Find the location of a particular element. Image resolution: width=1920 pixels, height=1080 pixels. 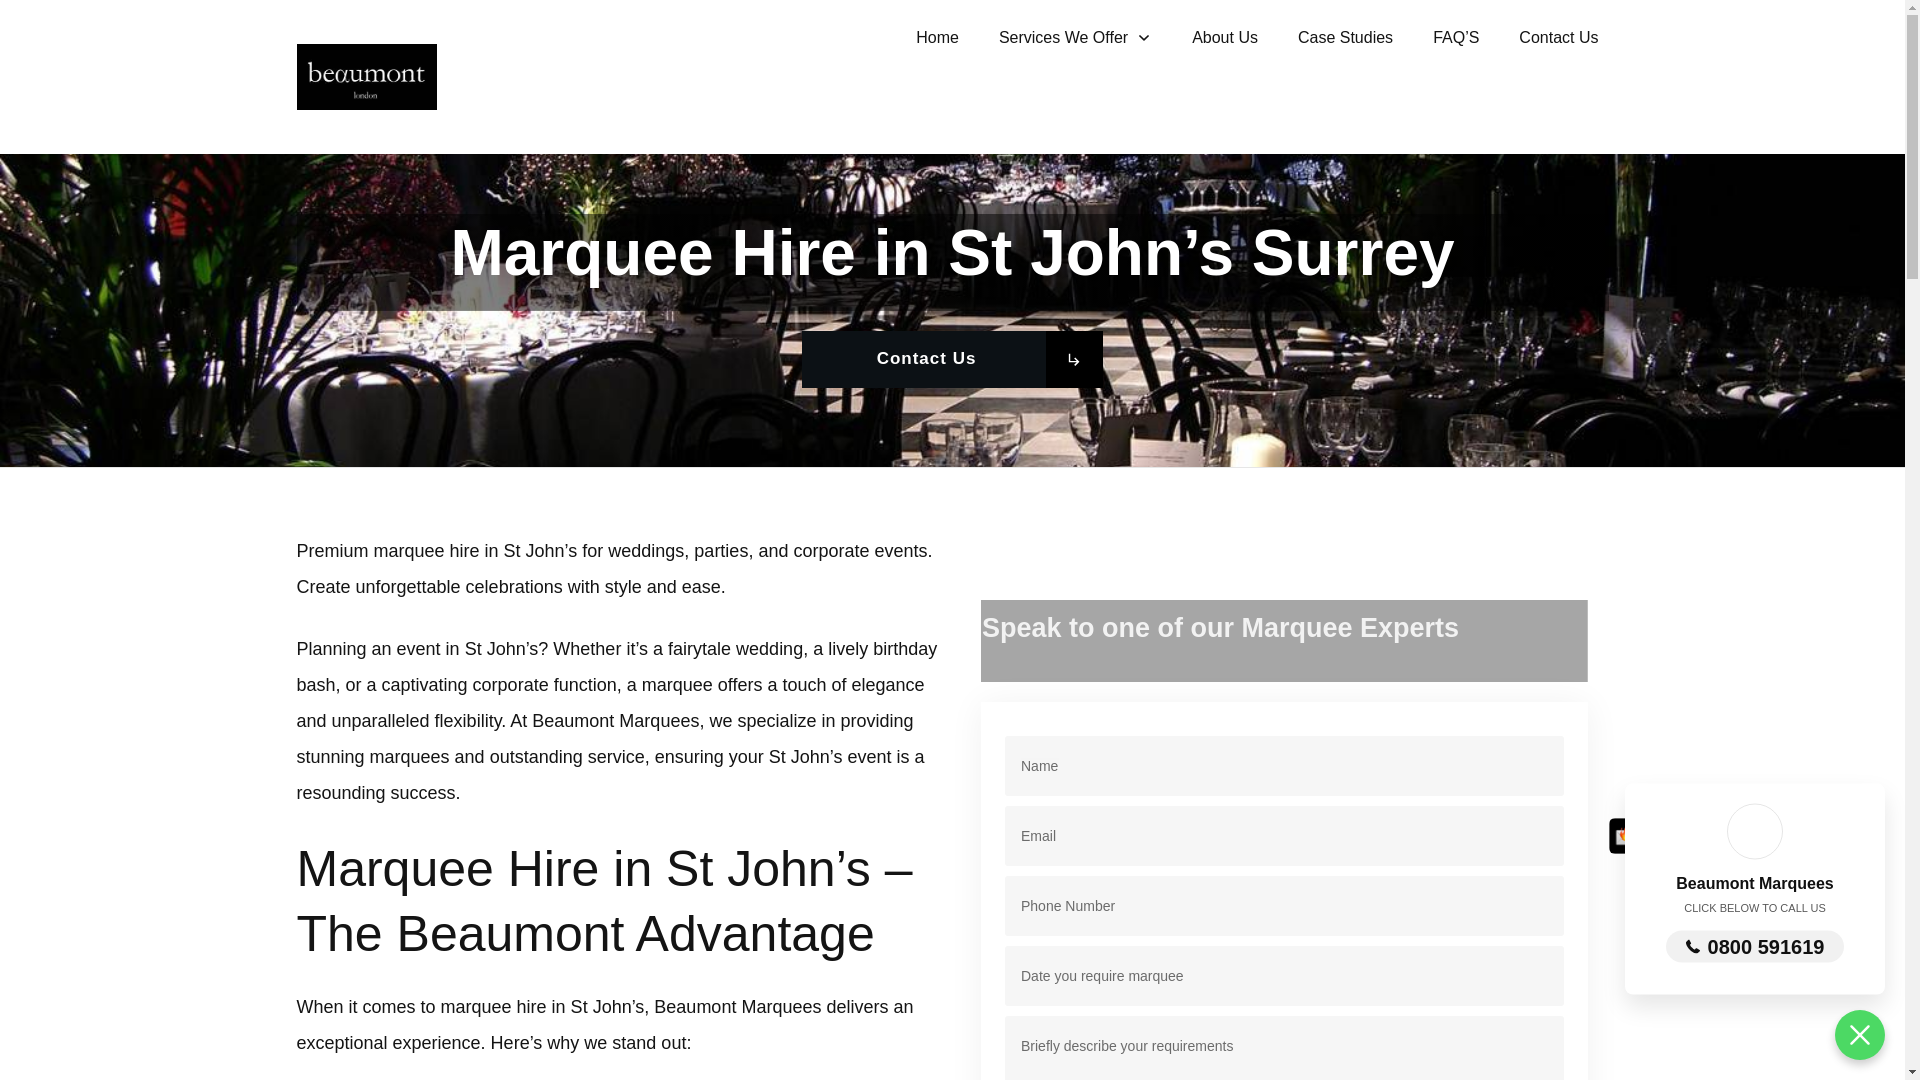

Home is located at coordinates (936, 38).